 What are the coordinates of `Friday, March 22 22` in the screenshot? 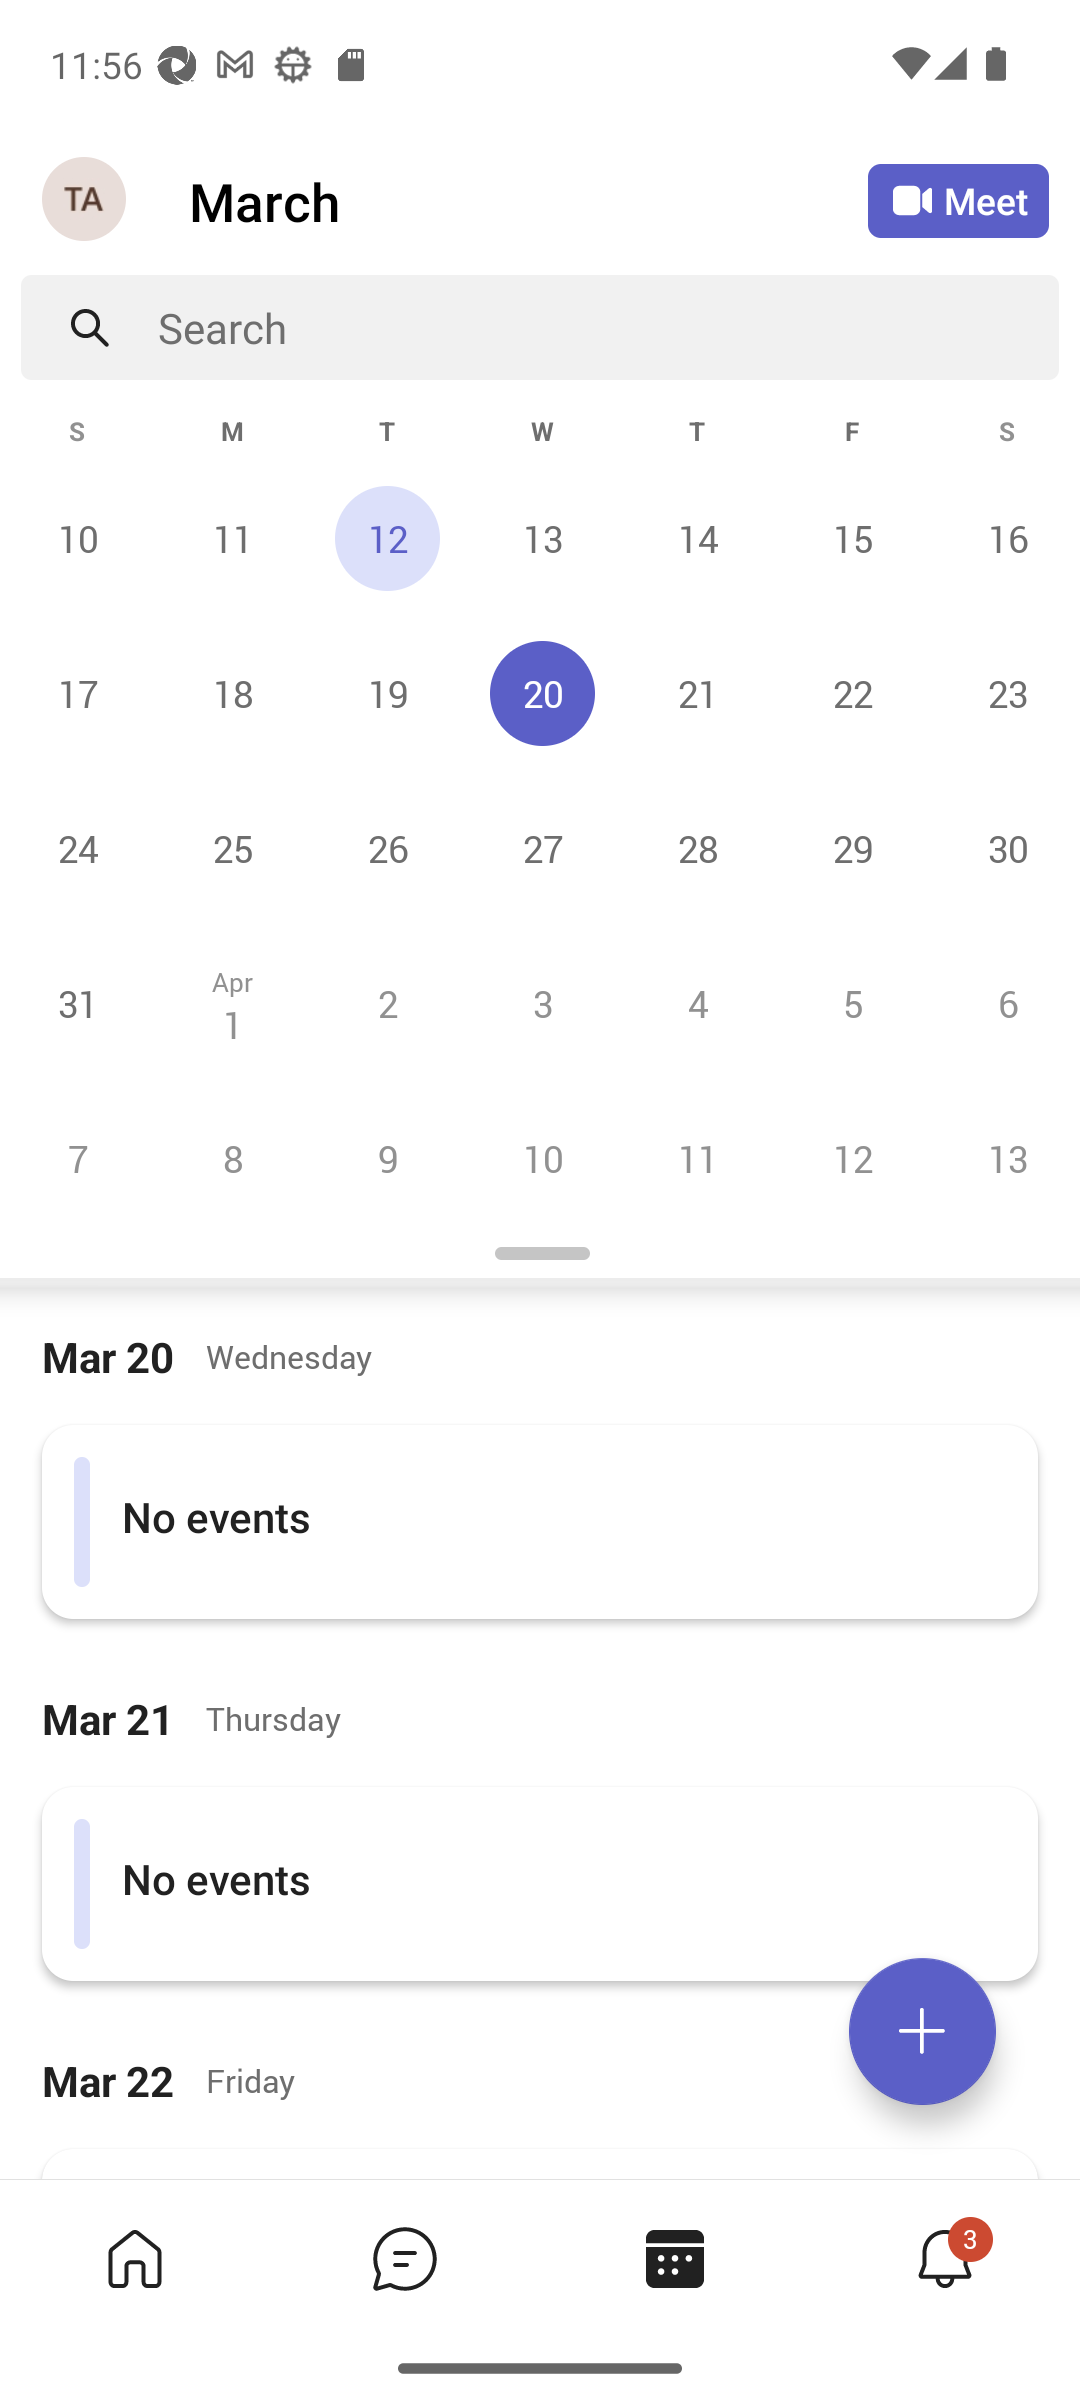 It's located at (852, 693).